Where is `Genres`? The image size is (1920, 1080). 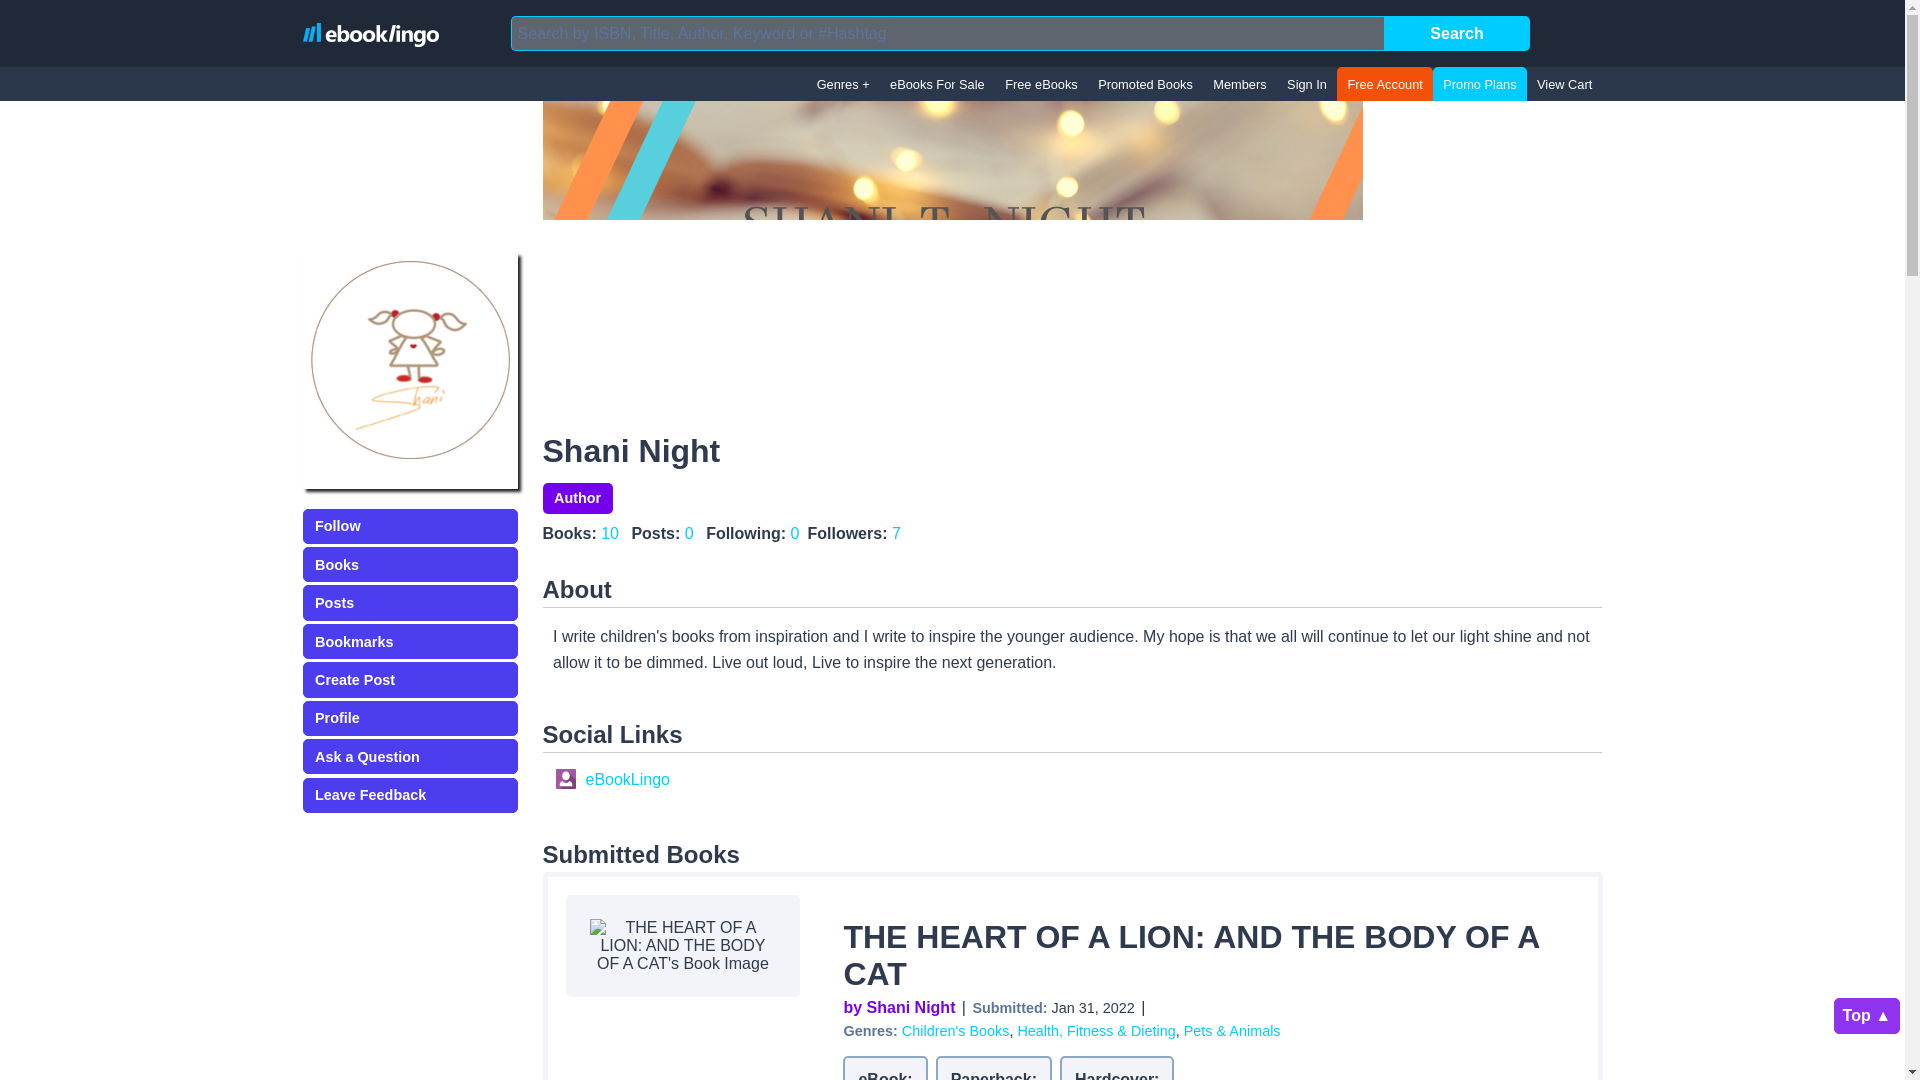 Genres is located at coordinates (842, 84).